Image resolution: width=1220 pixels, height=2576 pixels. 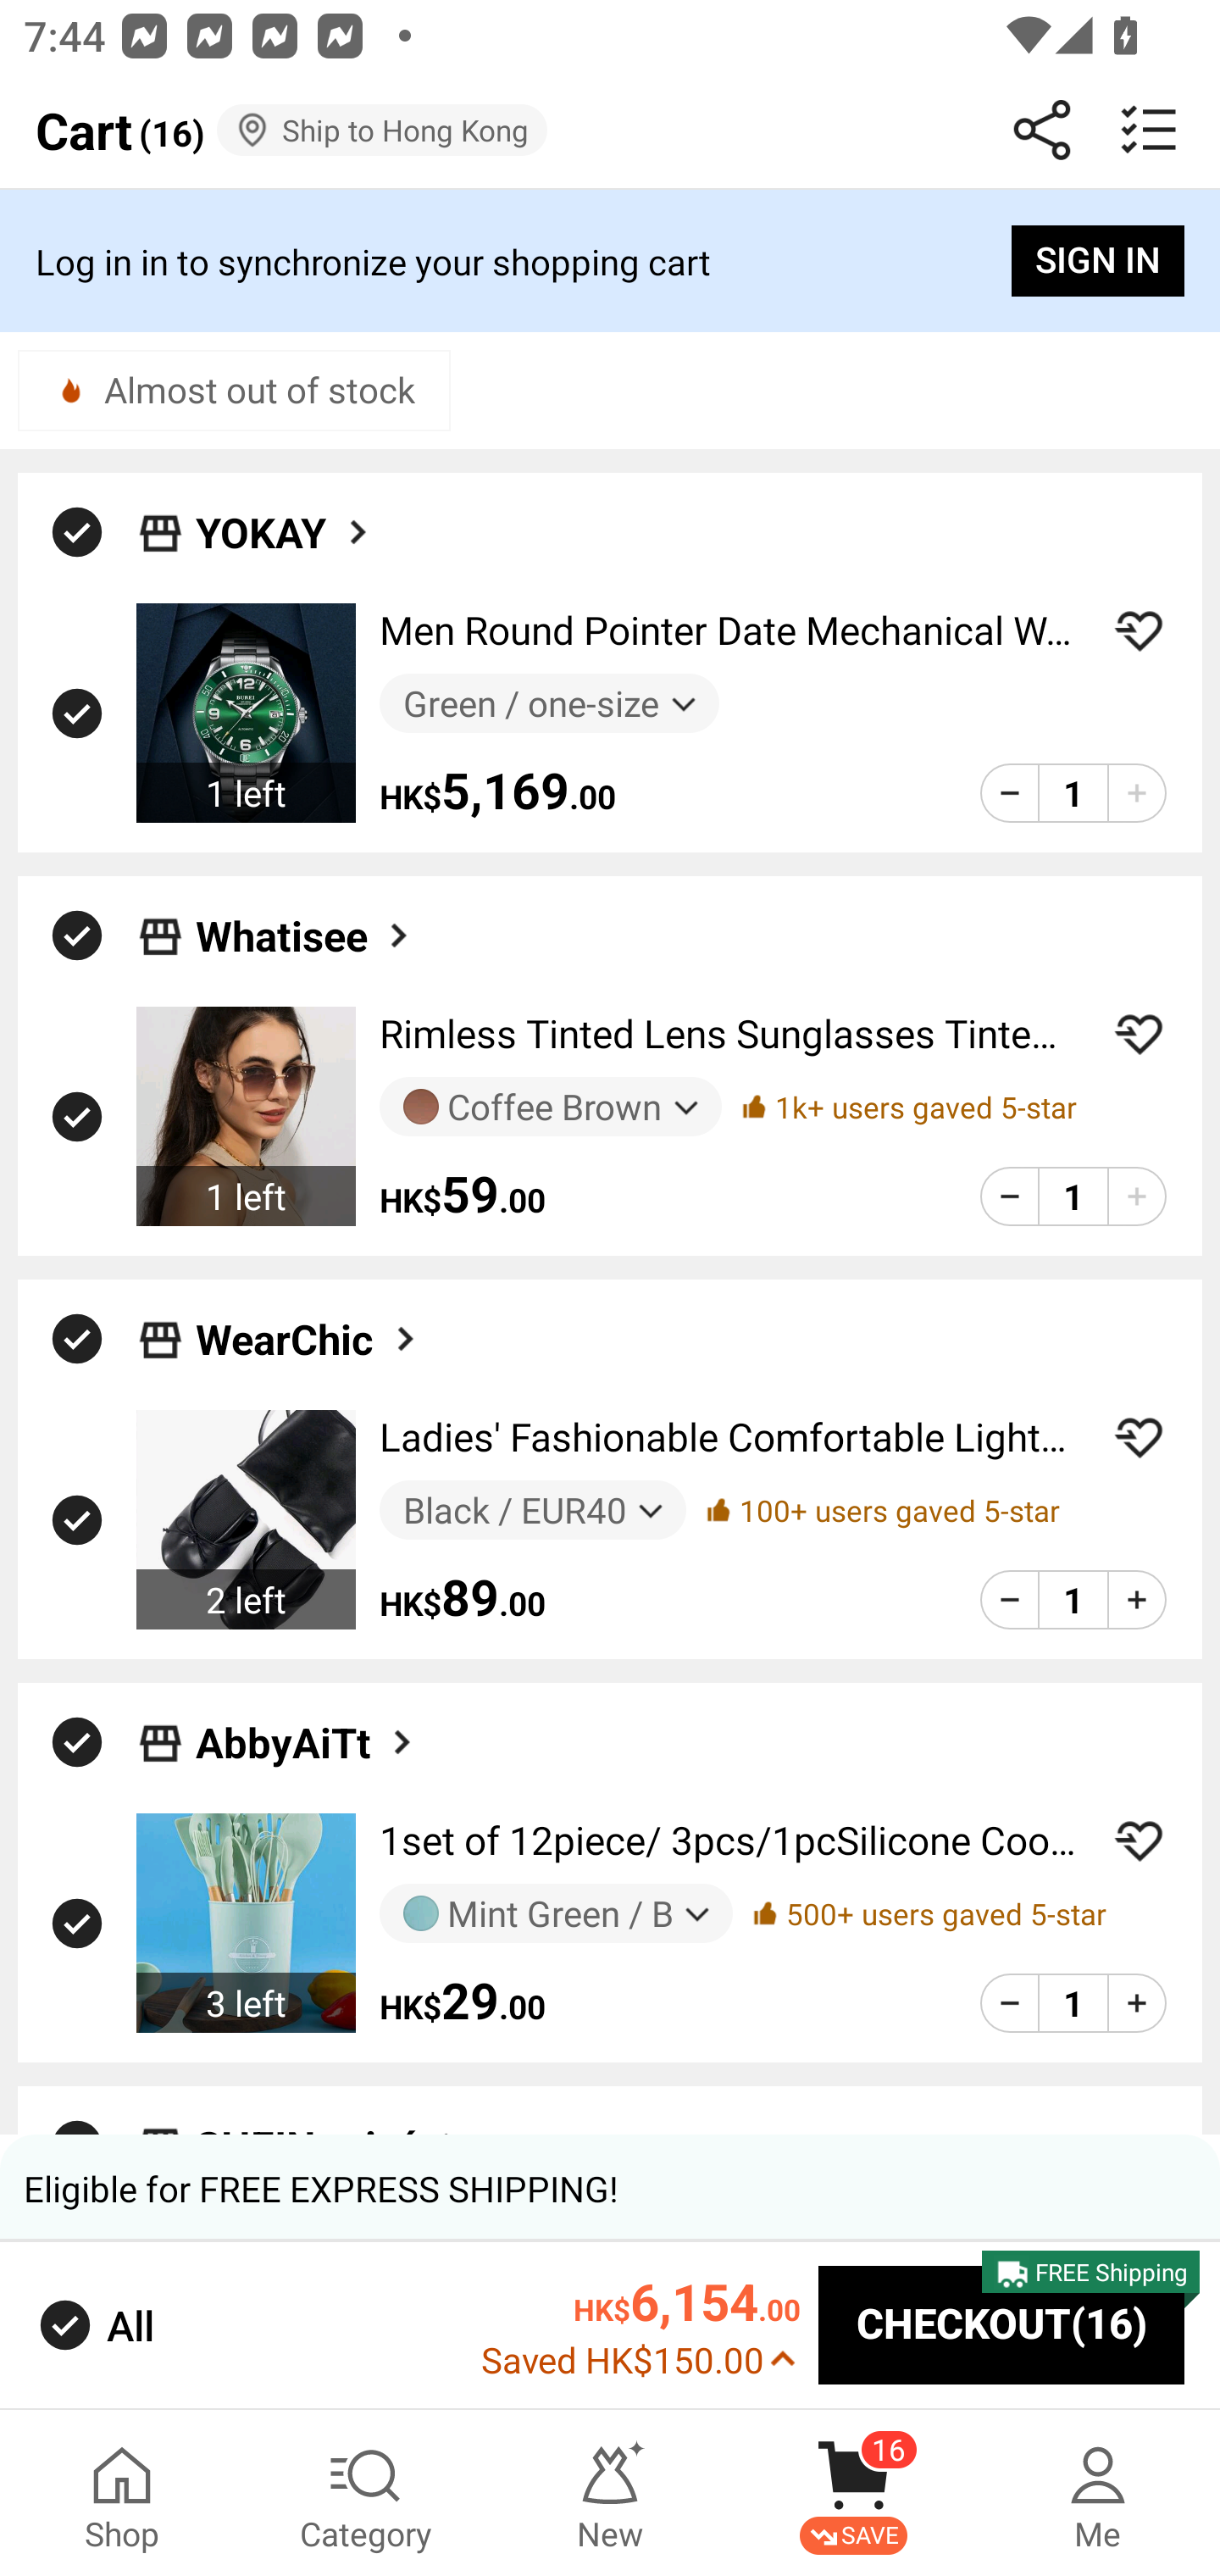 What do you see at coordinates (1139, 1840) in the screenshot?
I see `ADD TO WISHLIST` at bounding box center [1139, 1840].